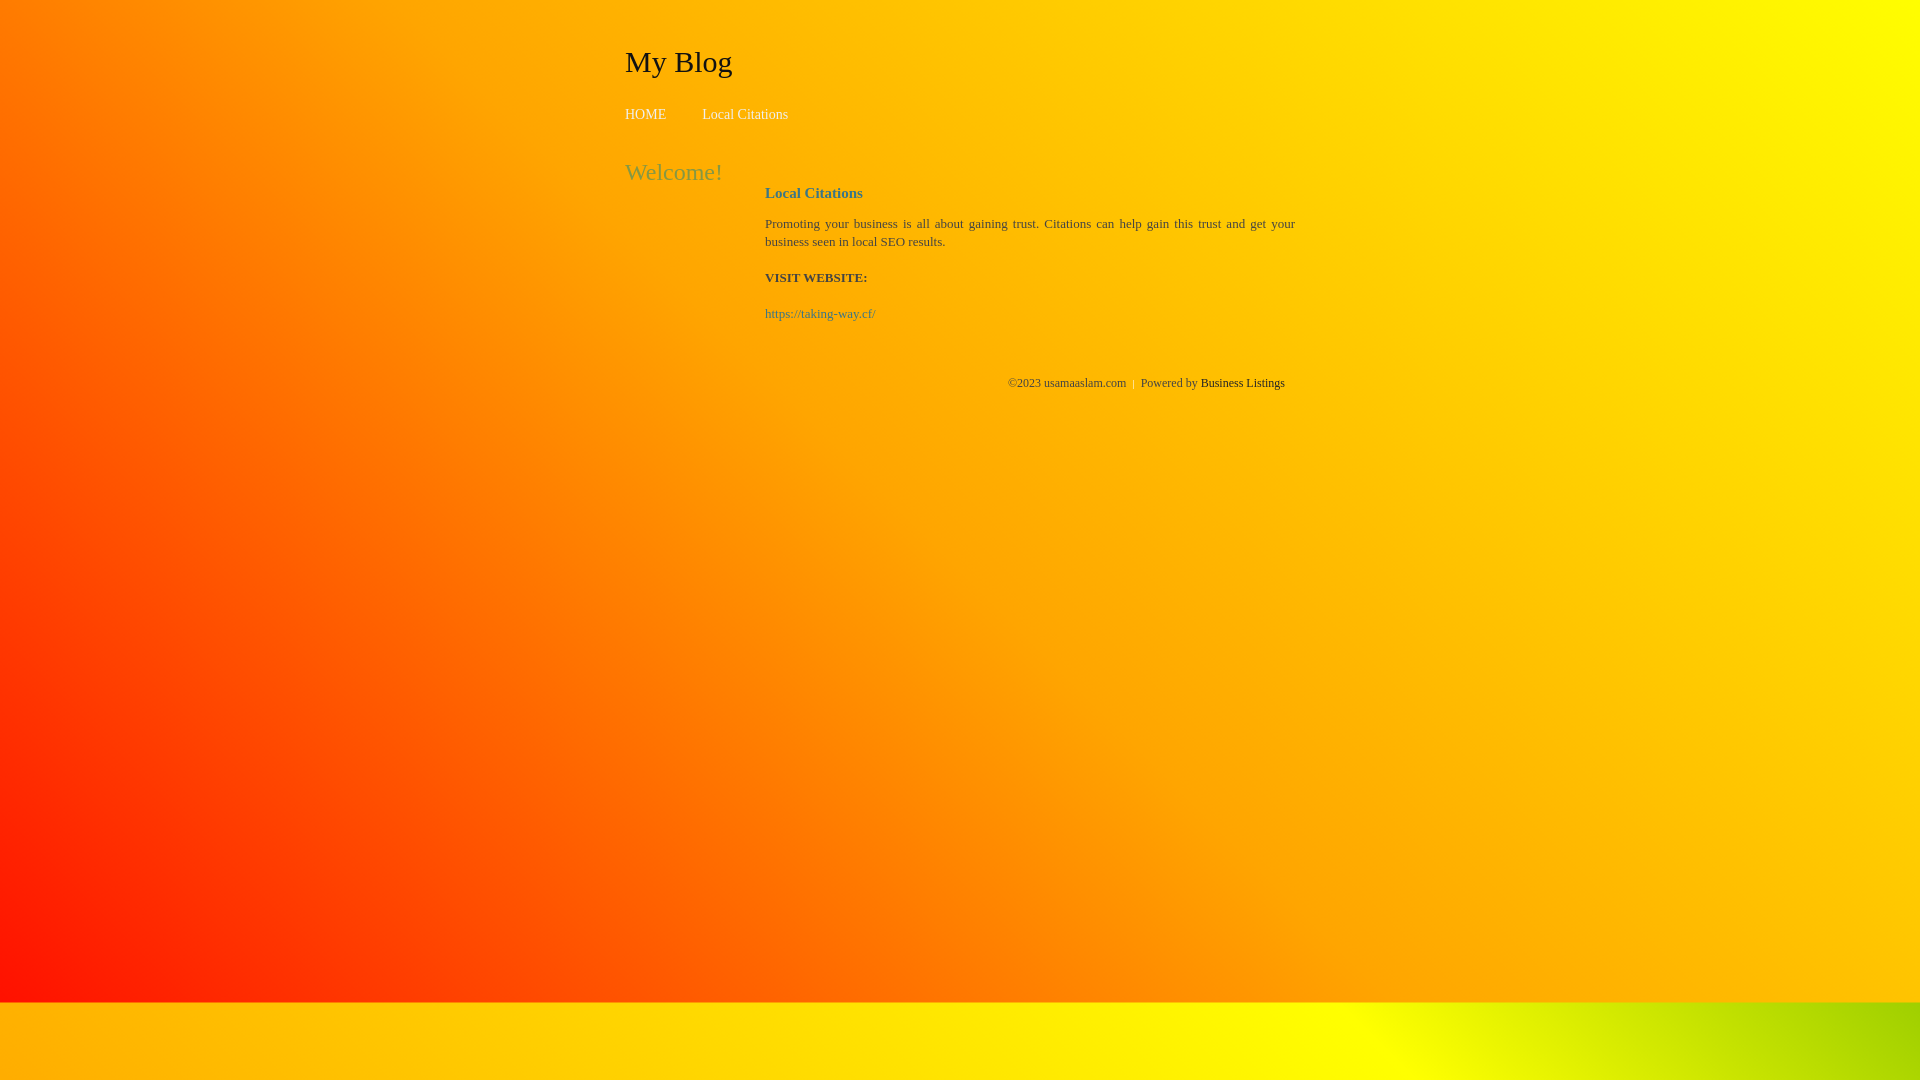 The width and height of the screenshot is (1920, 1080). What do you see at coordinates (820, 314) in the screenshot?
I see `https://taking-way.cf/` at bounding box center [820, 314].